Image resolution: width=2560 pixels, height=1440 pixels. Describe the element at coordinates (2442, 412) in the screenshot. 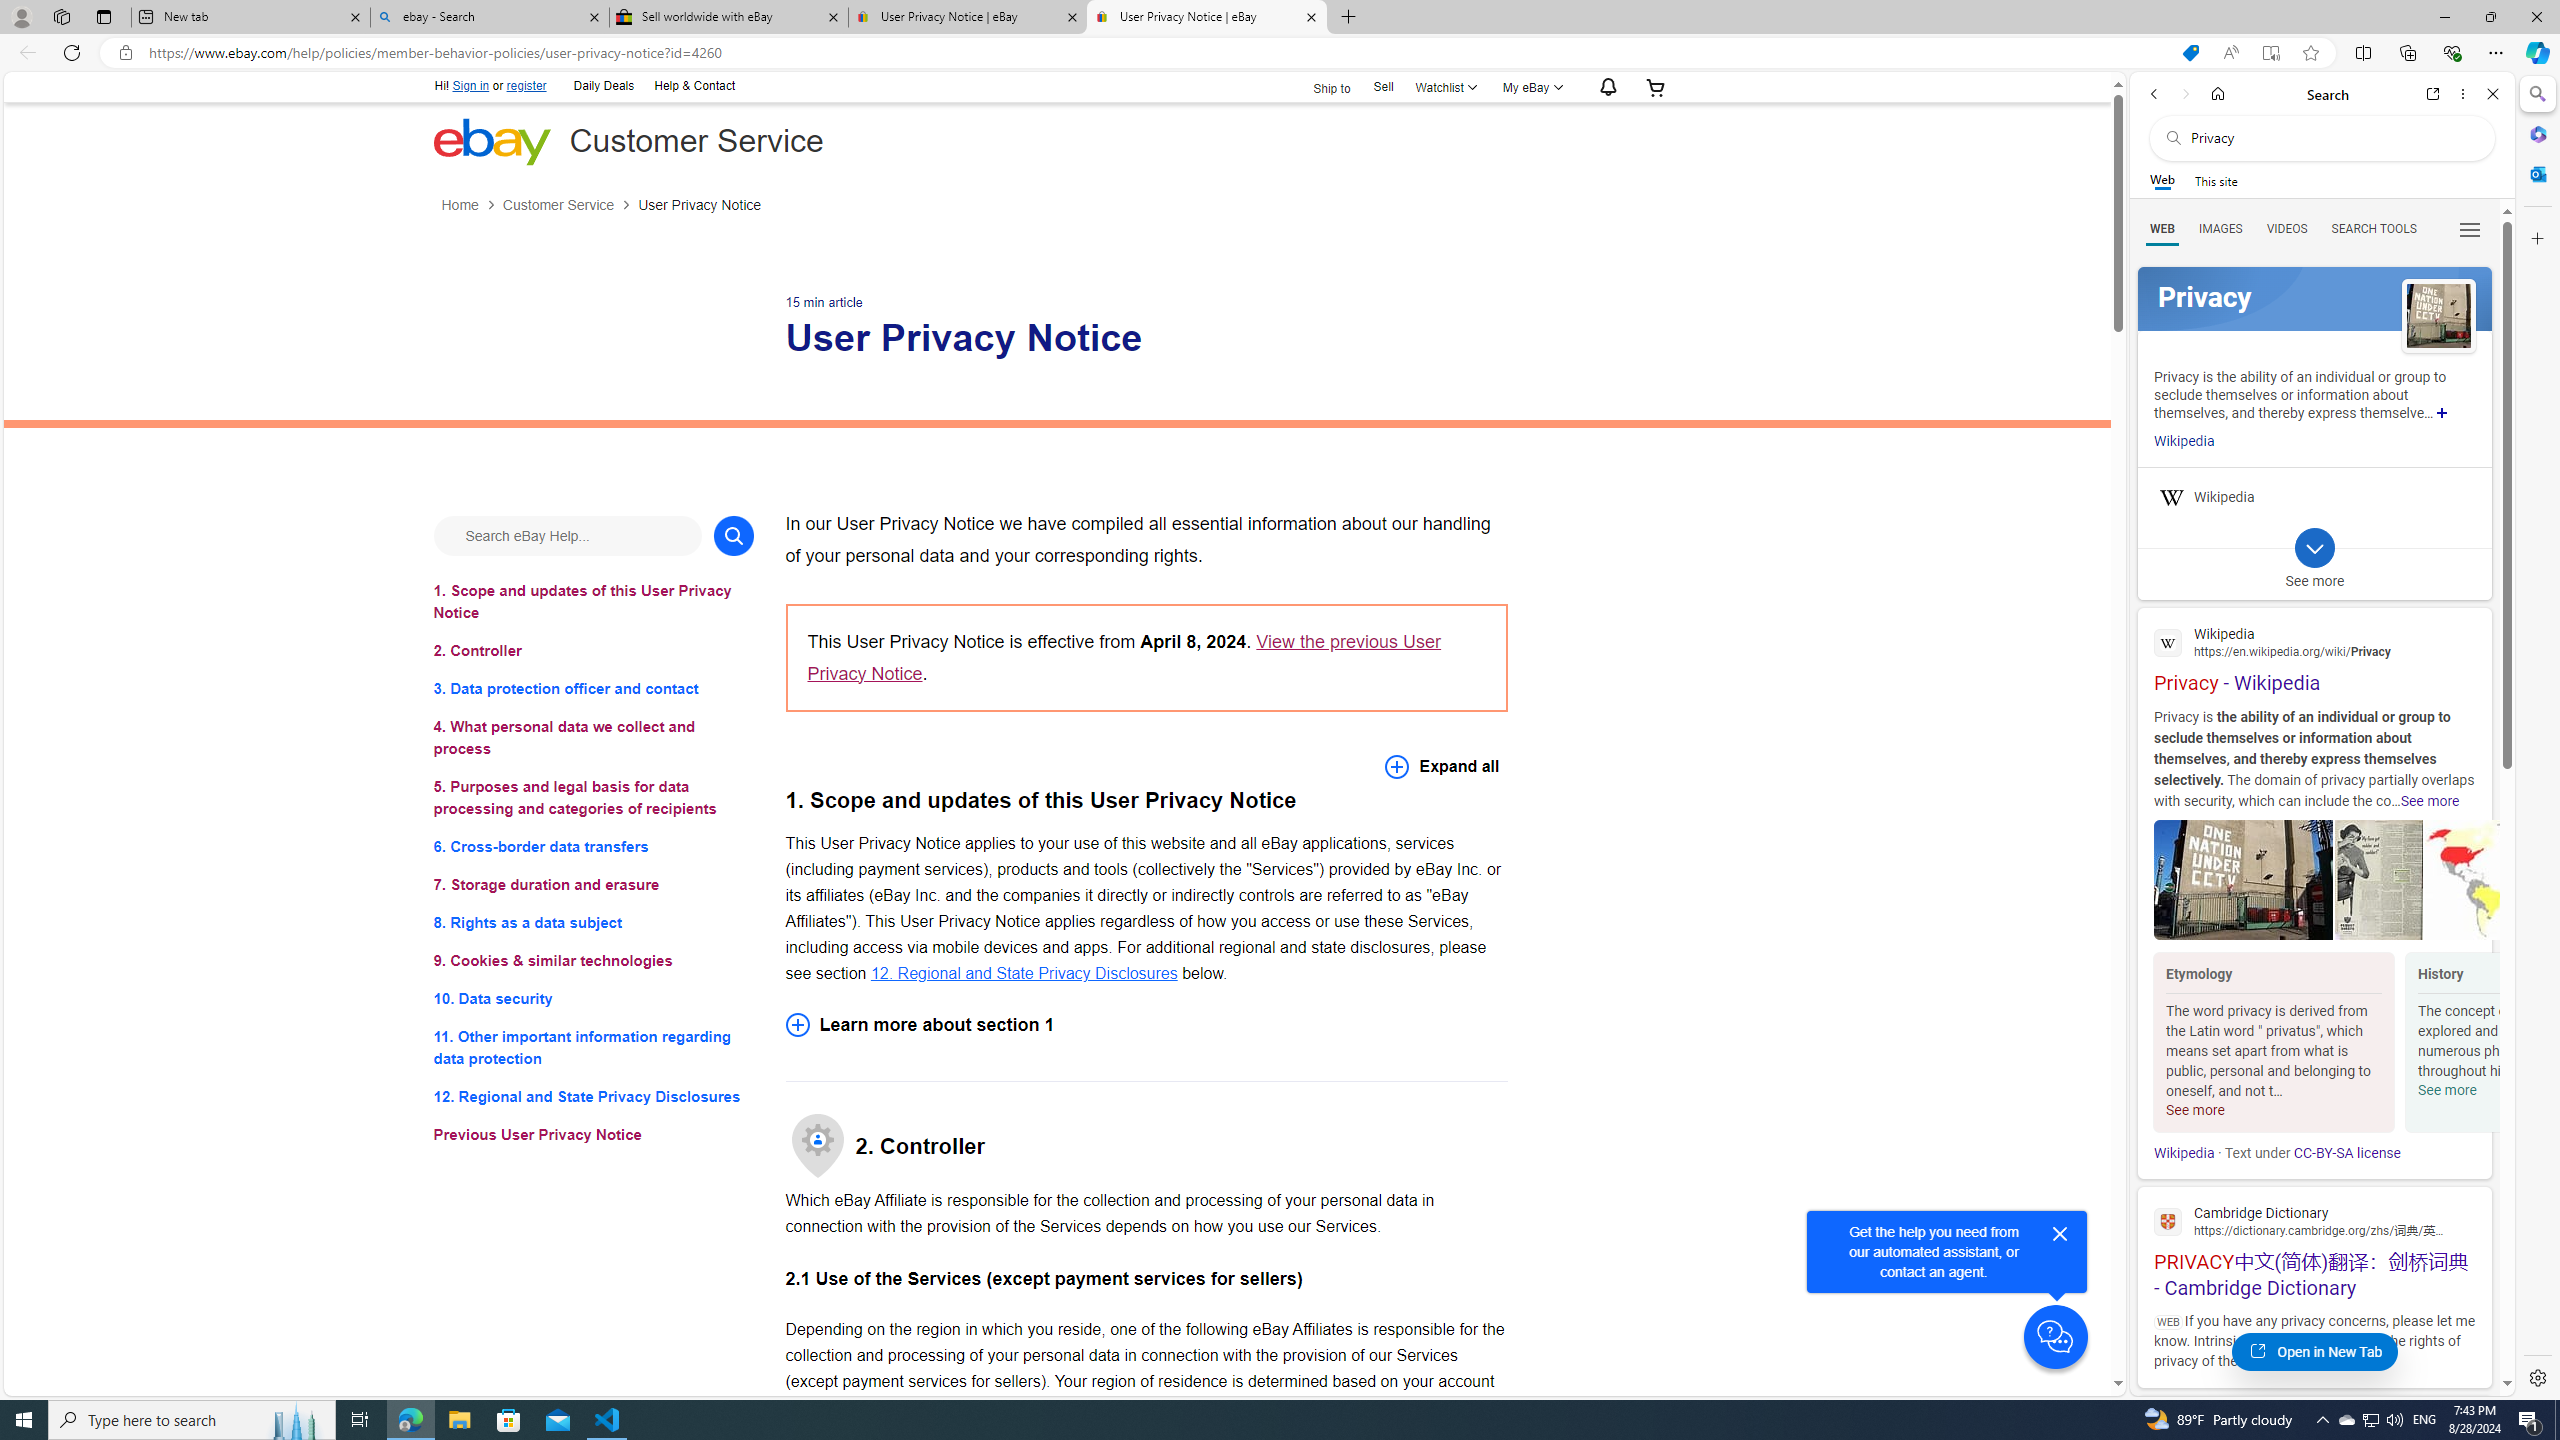

I see `Show more` at that location.